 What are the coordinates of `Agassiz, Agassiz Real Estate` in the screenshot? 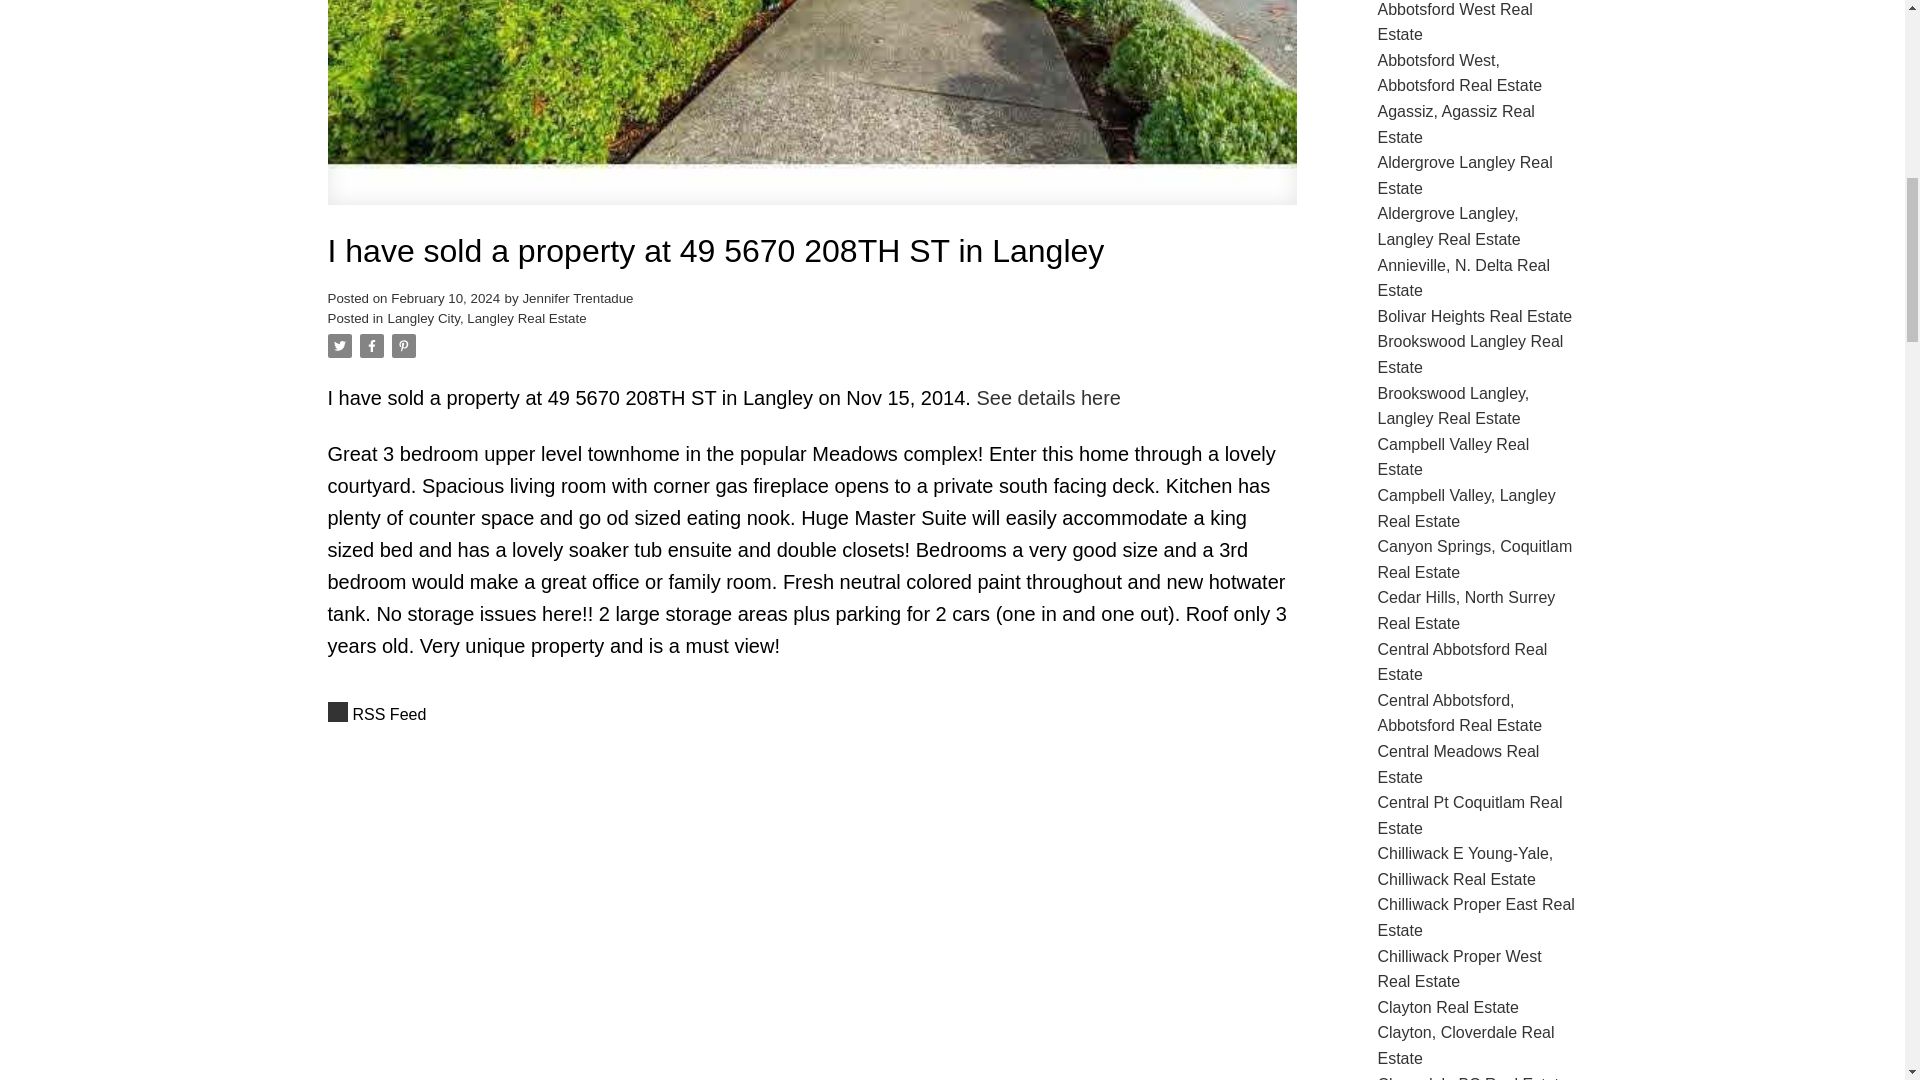 It's located at (1456, 124).